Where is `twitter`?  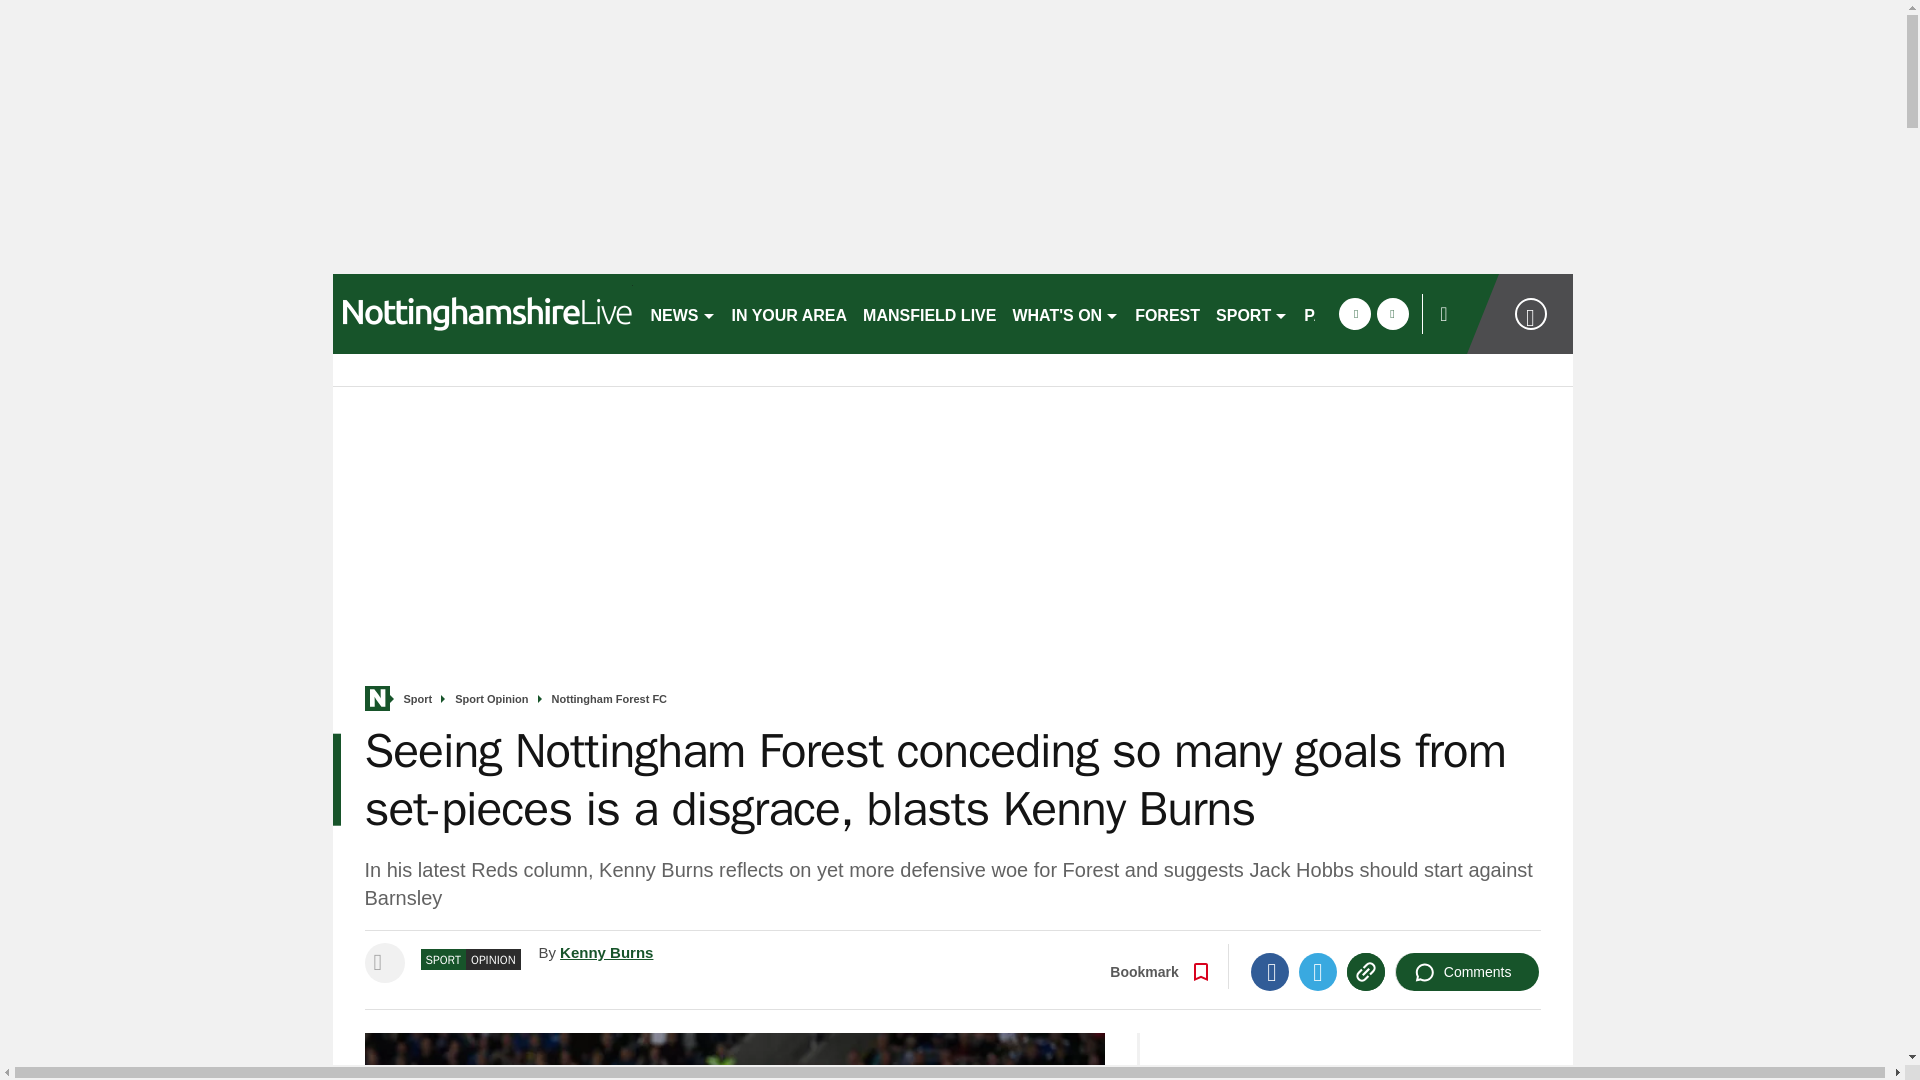
twitter is located at coordinates (1392, 314).